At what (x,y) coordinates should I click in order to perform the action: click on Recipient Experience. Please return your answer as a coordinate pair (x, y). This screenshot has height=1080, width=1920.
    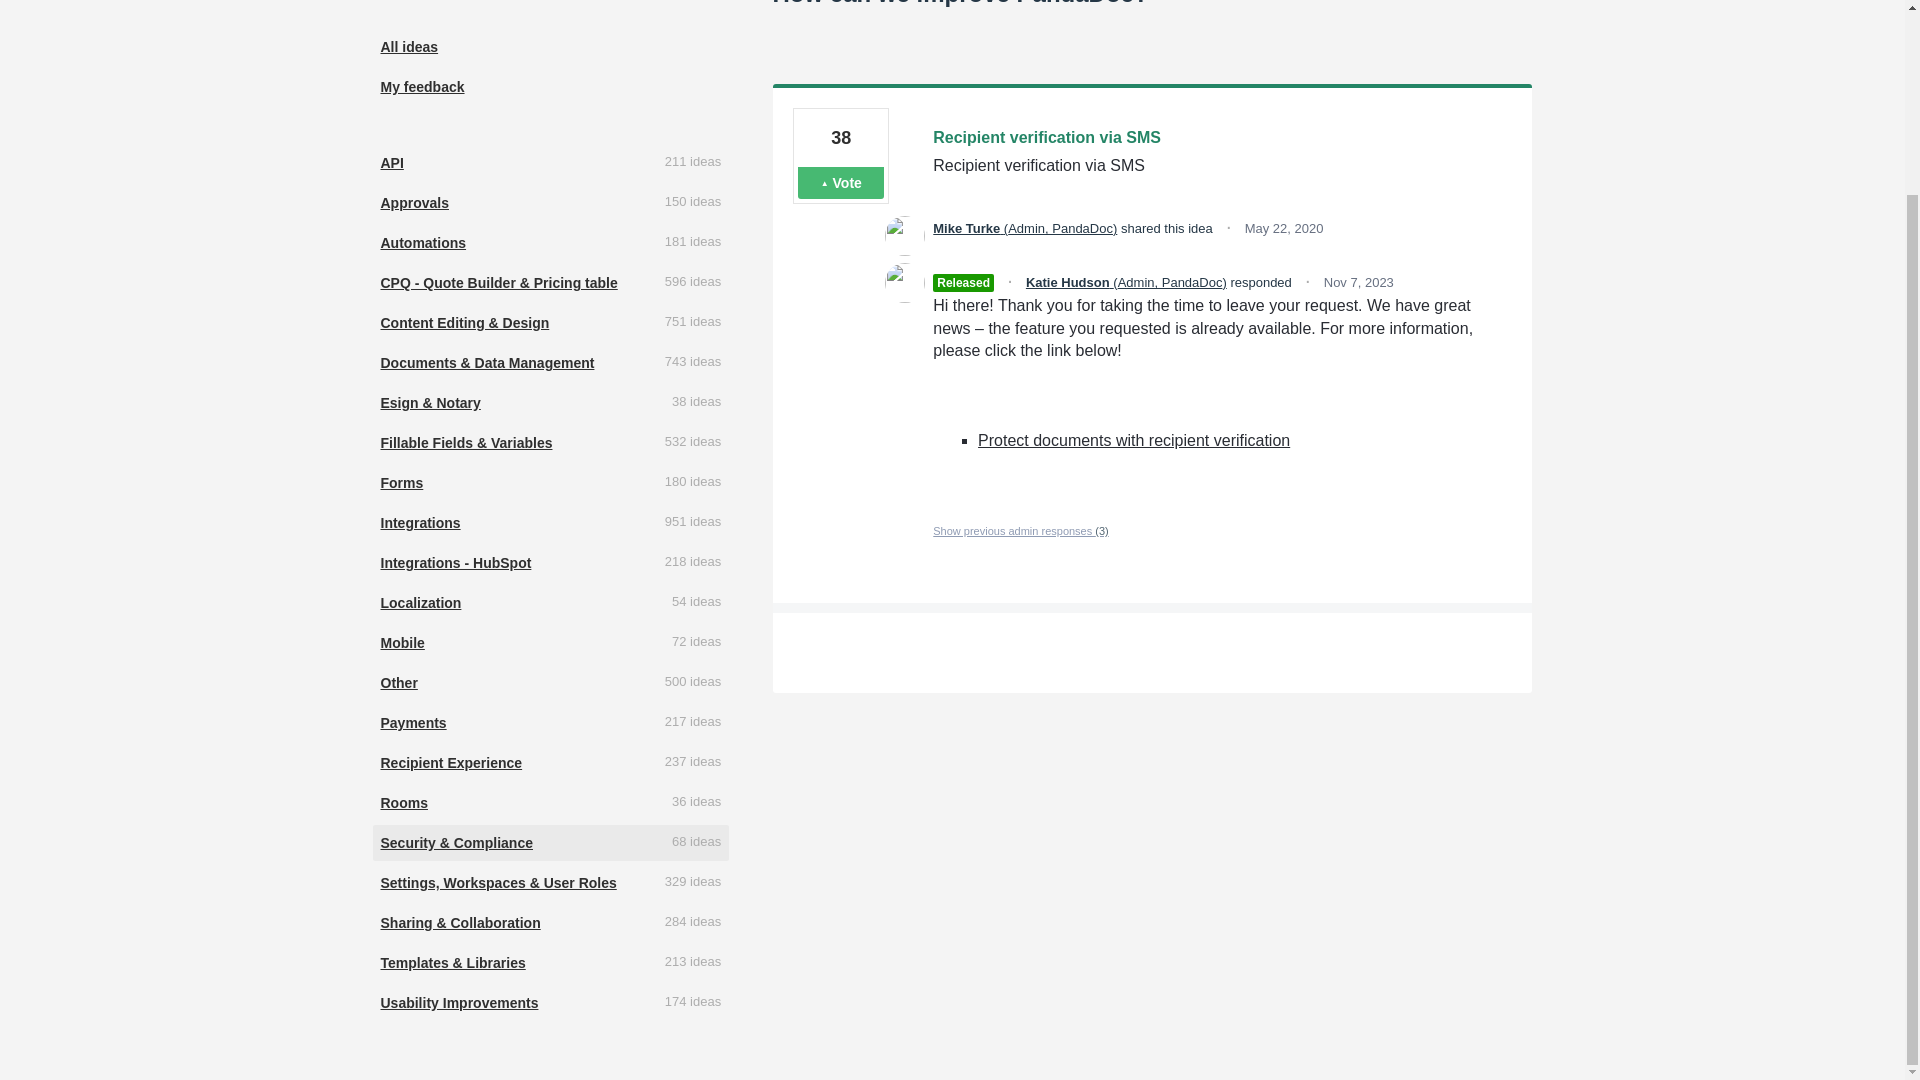
    Looking at the image, I should click on (550, 762).